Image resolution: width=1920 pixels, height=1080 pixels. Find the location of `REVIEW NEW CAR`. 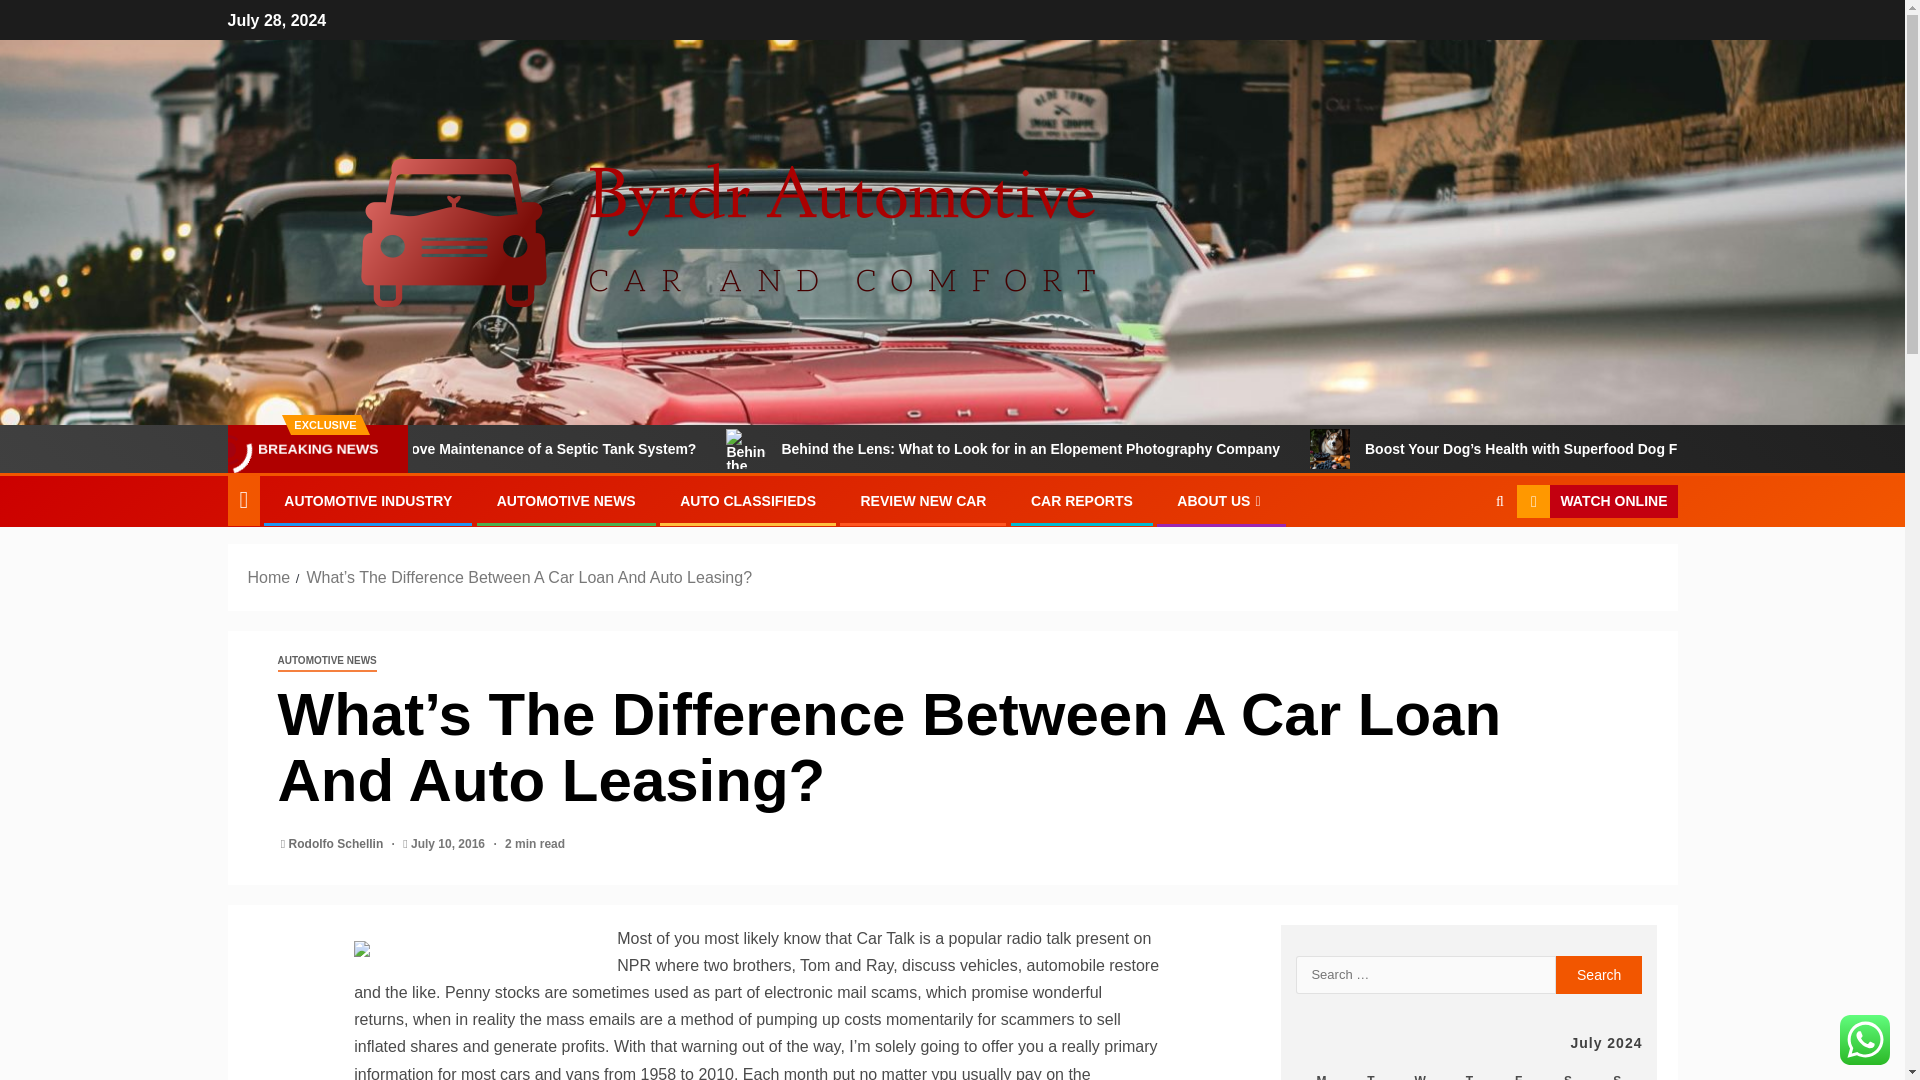

REVIEW NEW CAR is located at coordinates (923, 500).